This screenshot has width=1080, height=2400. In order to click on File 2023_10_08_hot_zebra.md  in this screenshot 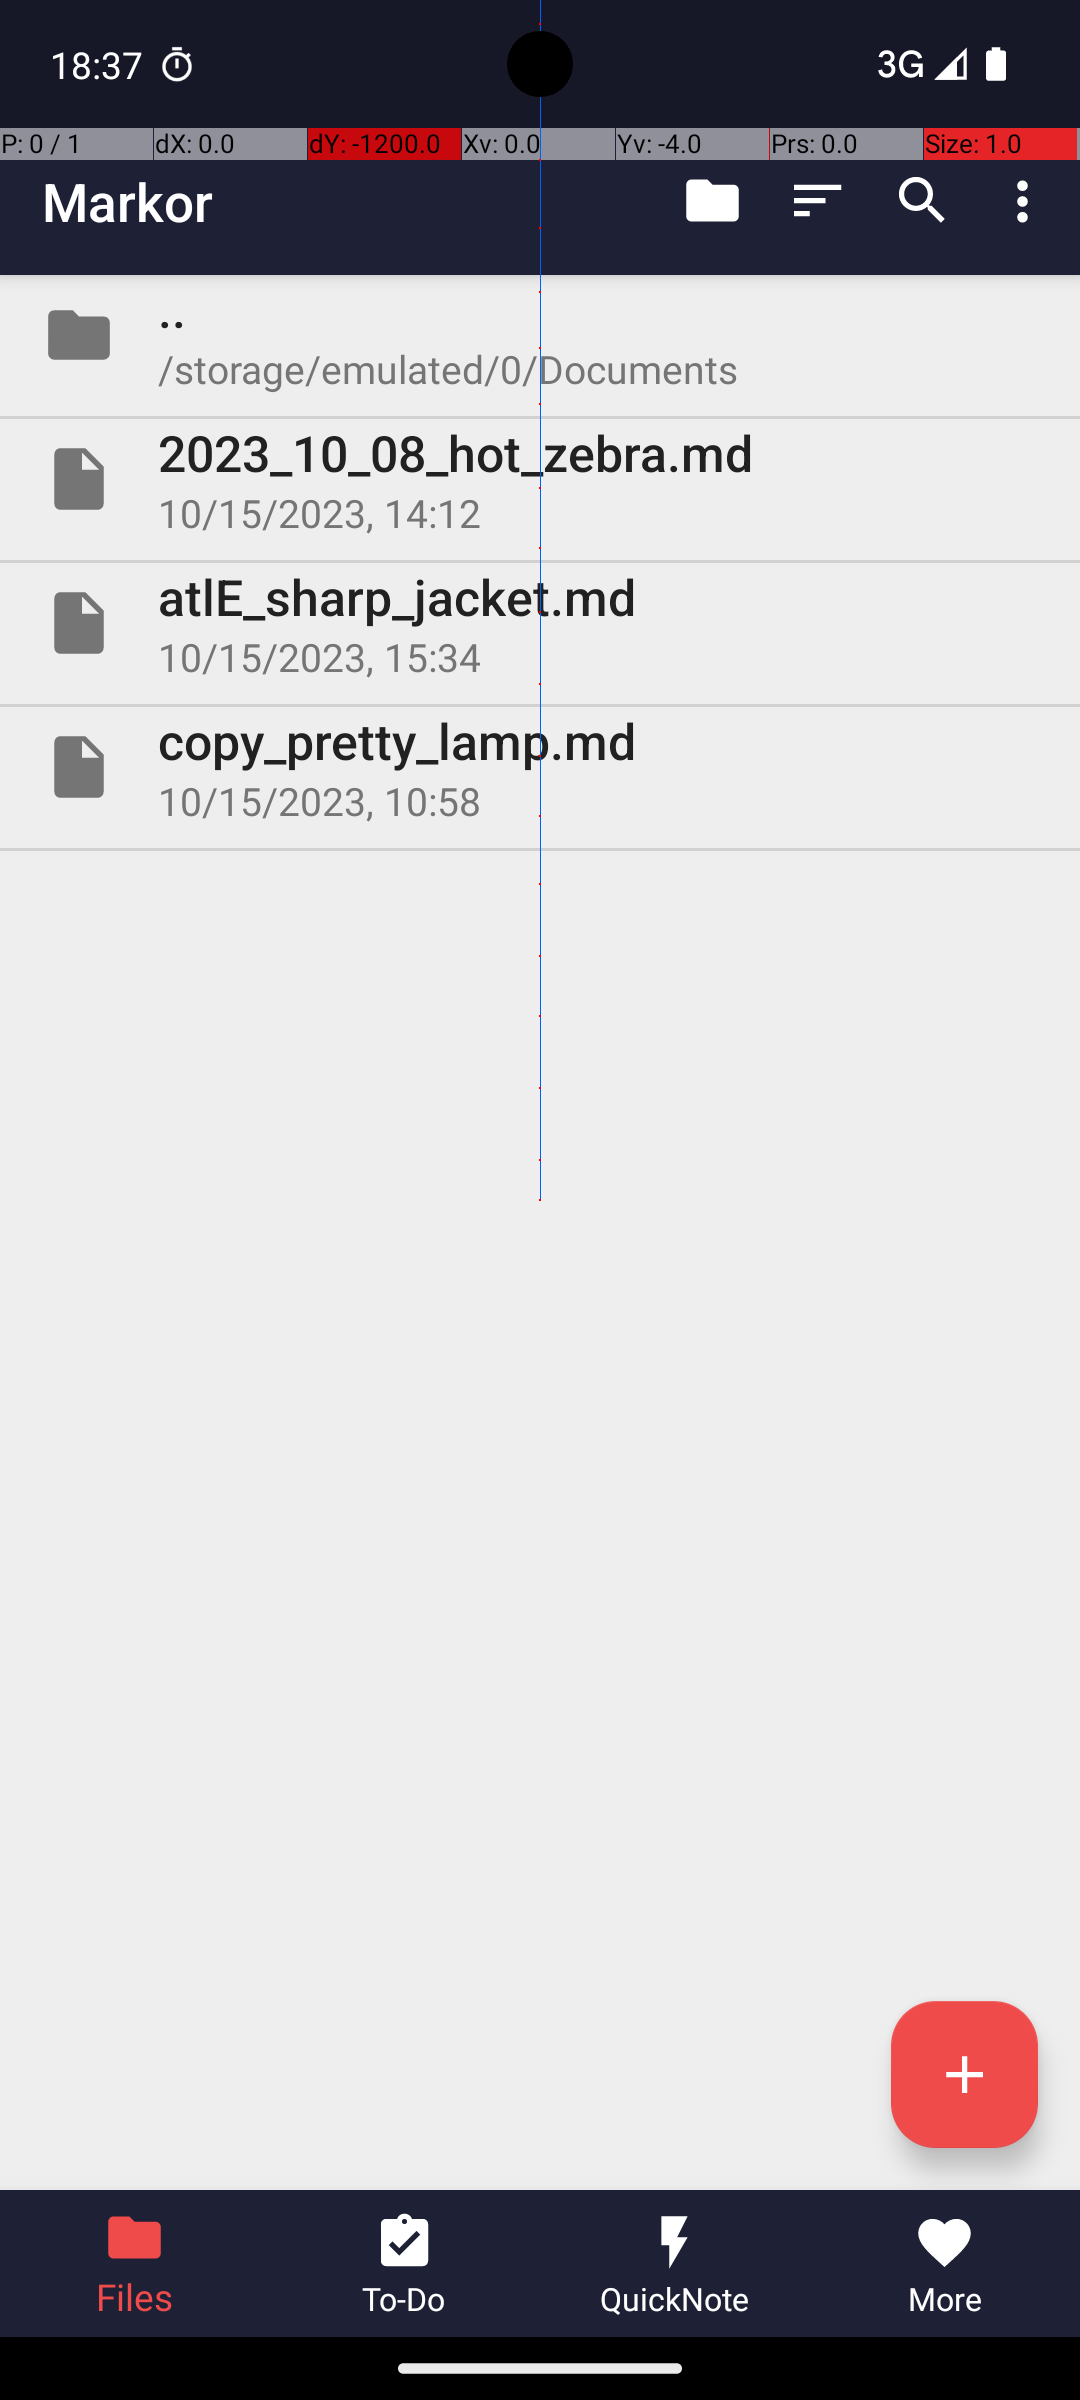, I will do `click(540, 479)`.